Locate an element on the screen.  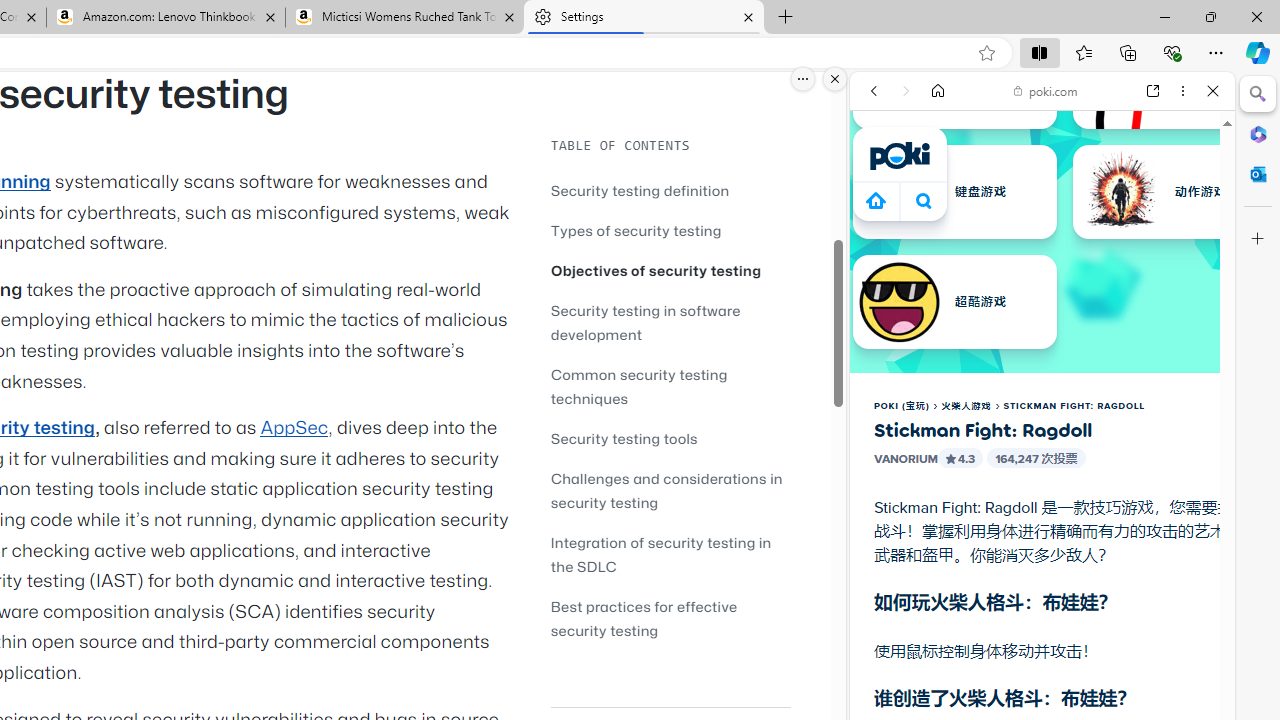
Two Player Games is located at coordinates (1042, 568).